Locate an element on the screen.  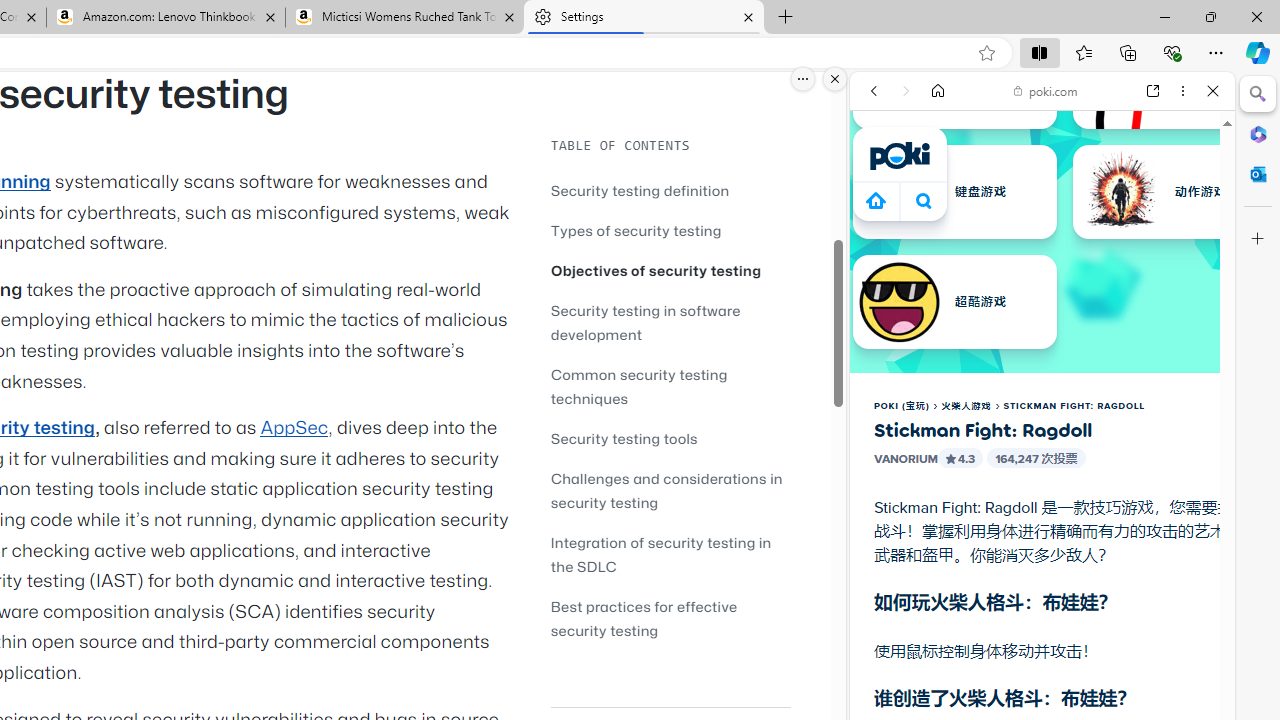
Two Player Games is located at coordinates (1042, 568).